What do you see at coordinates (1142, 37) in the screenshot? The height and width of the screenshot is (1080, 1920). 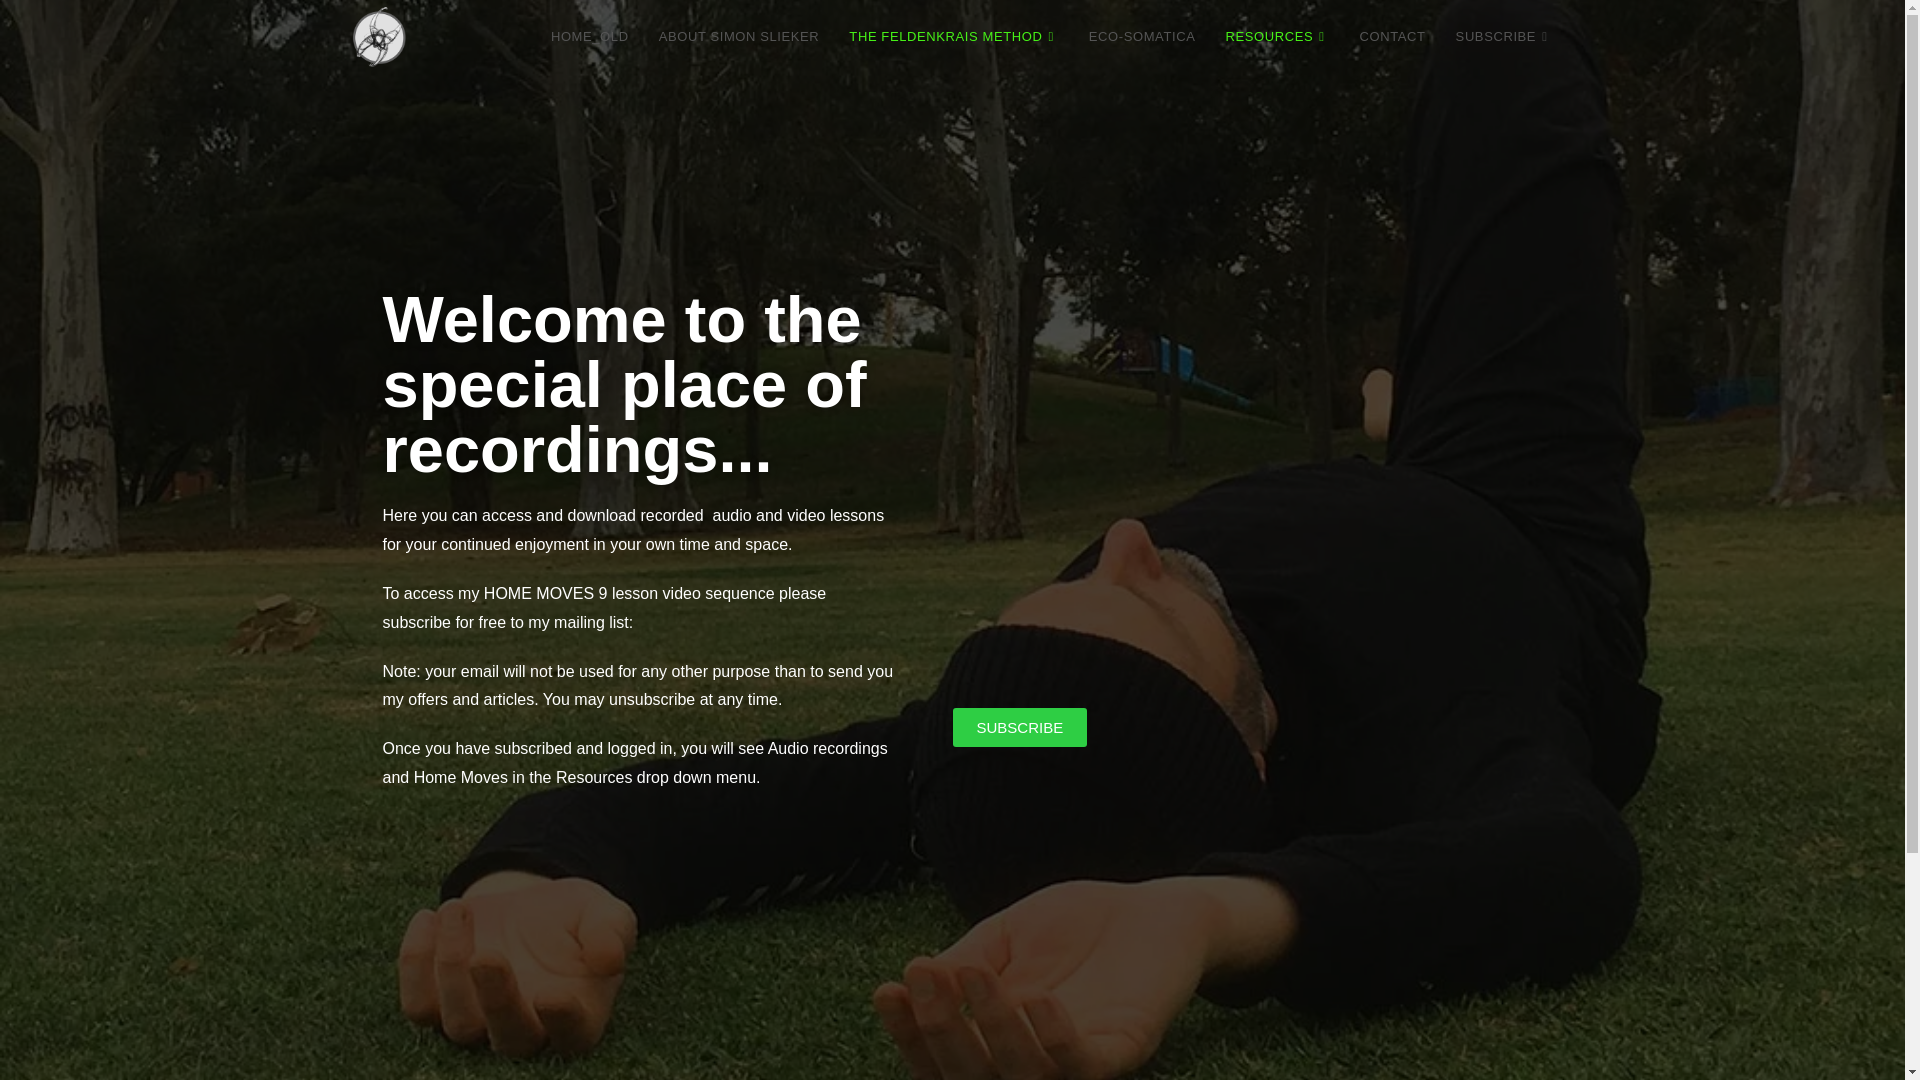 I see `ECO-SOMATICA` at bounding box center [1142, 37].